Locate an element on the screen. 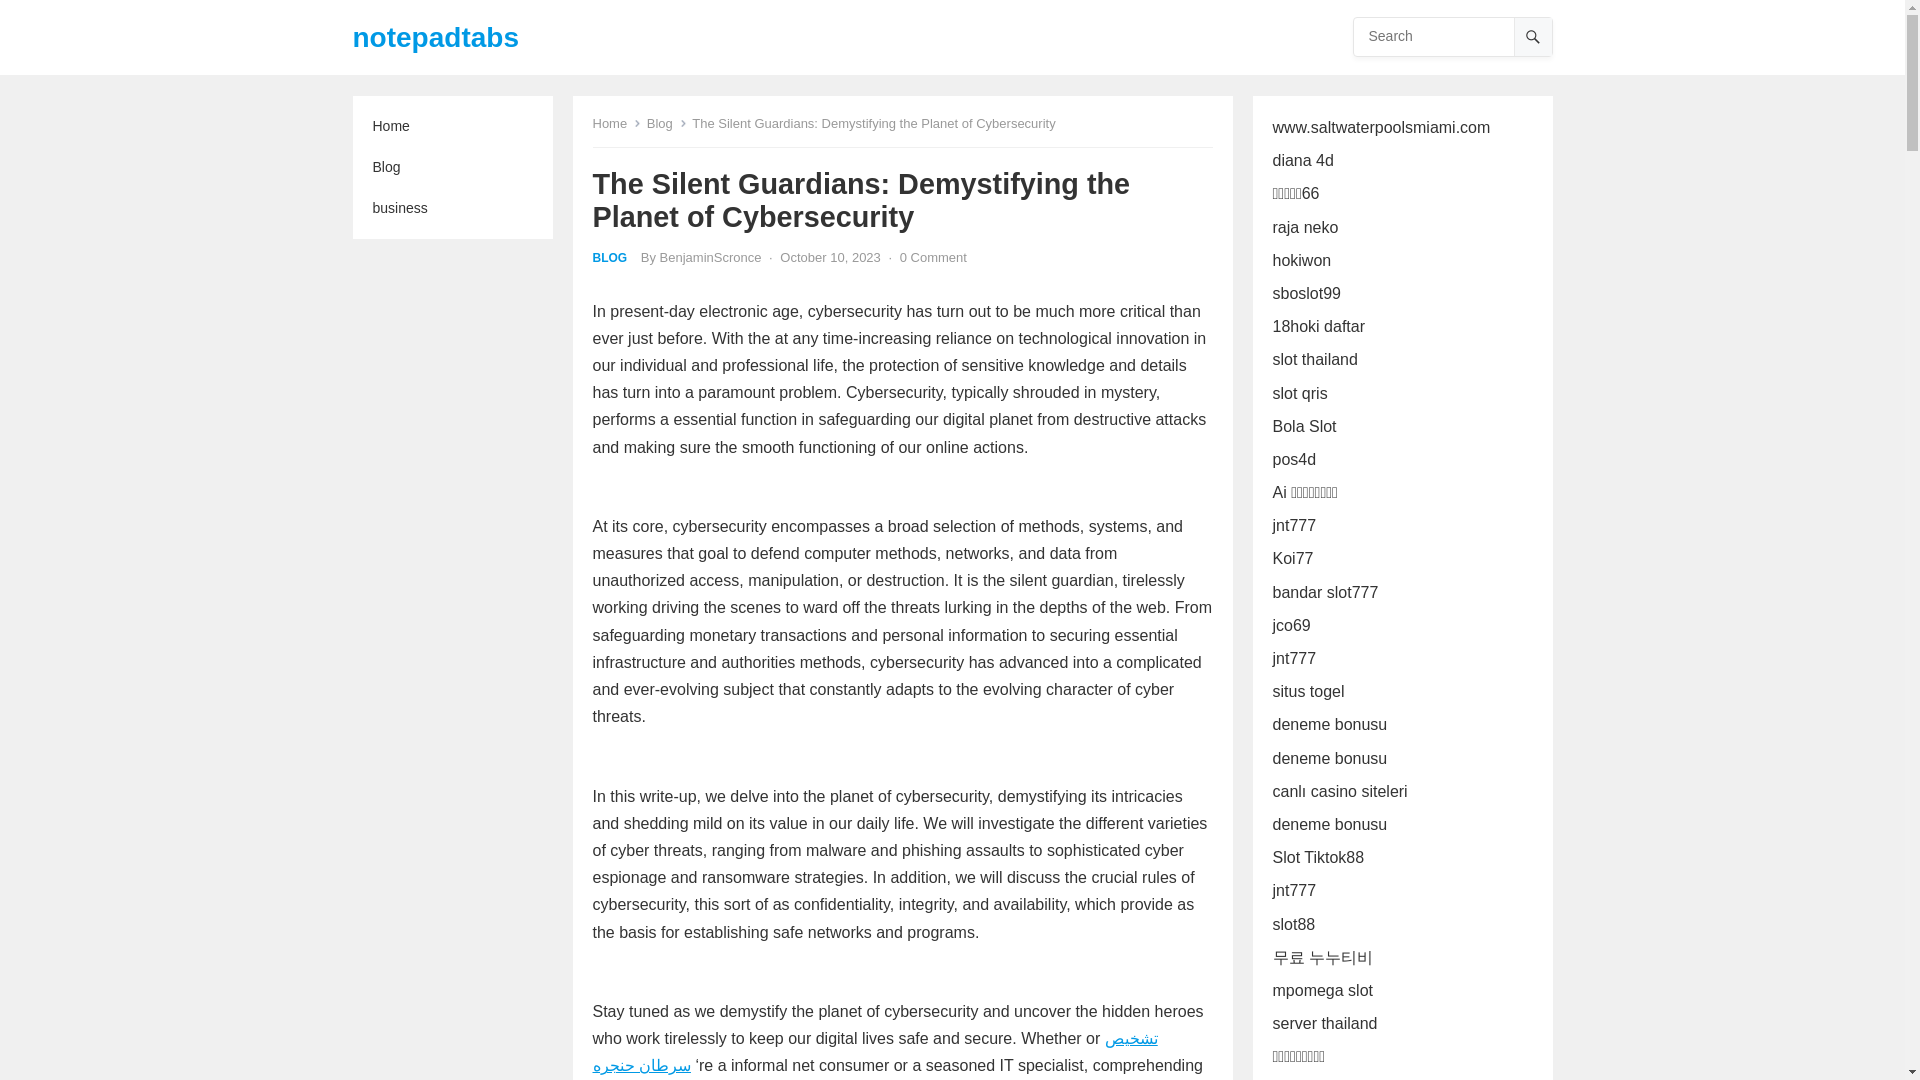 This screenshot has height=1080, width=1920. Posts by BenjaminScronce is located at coordinates (711, 256).